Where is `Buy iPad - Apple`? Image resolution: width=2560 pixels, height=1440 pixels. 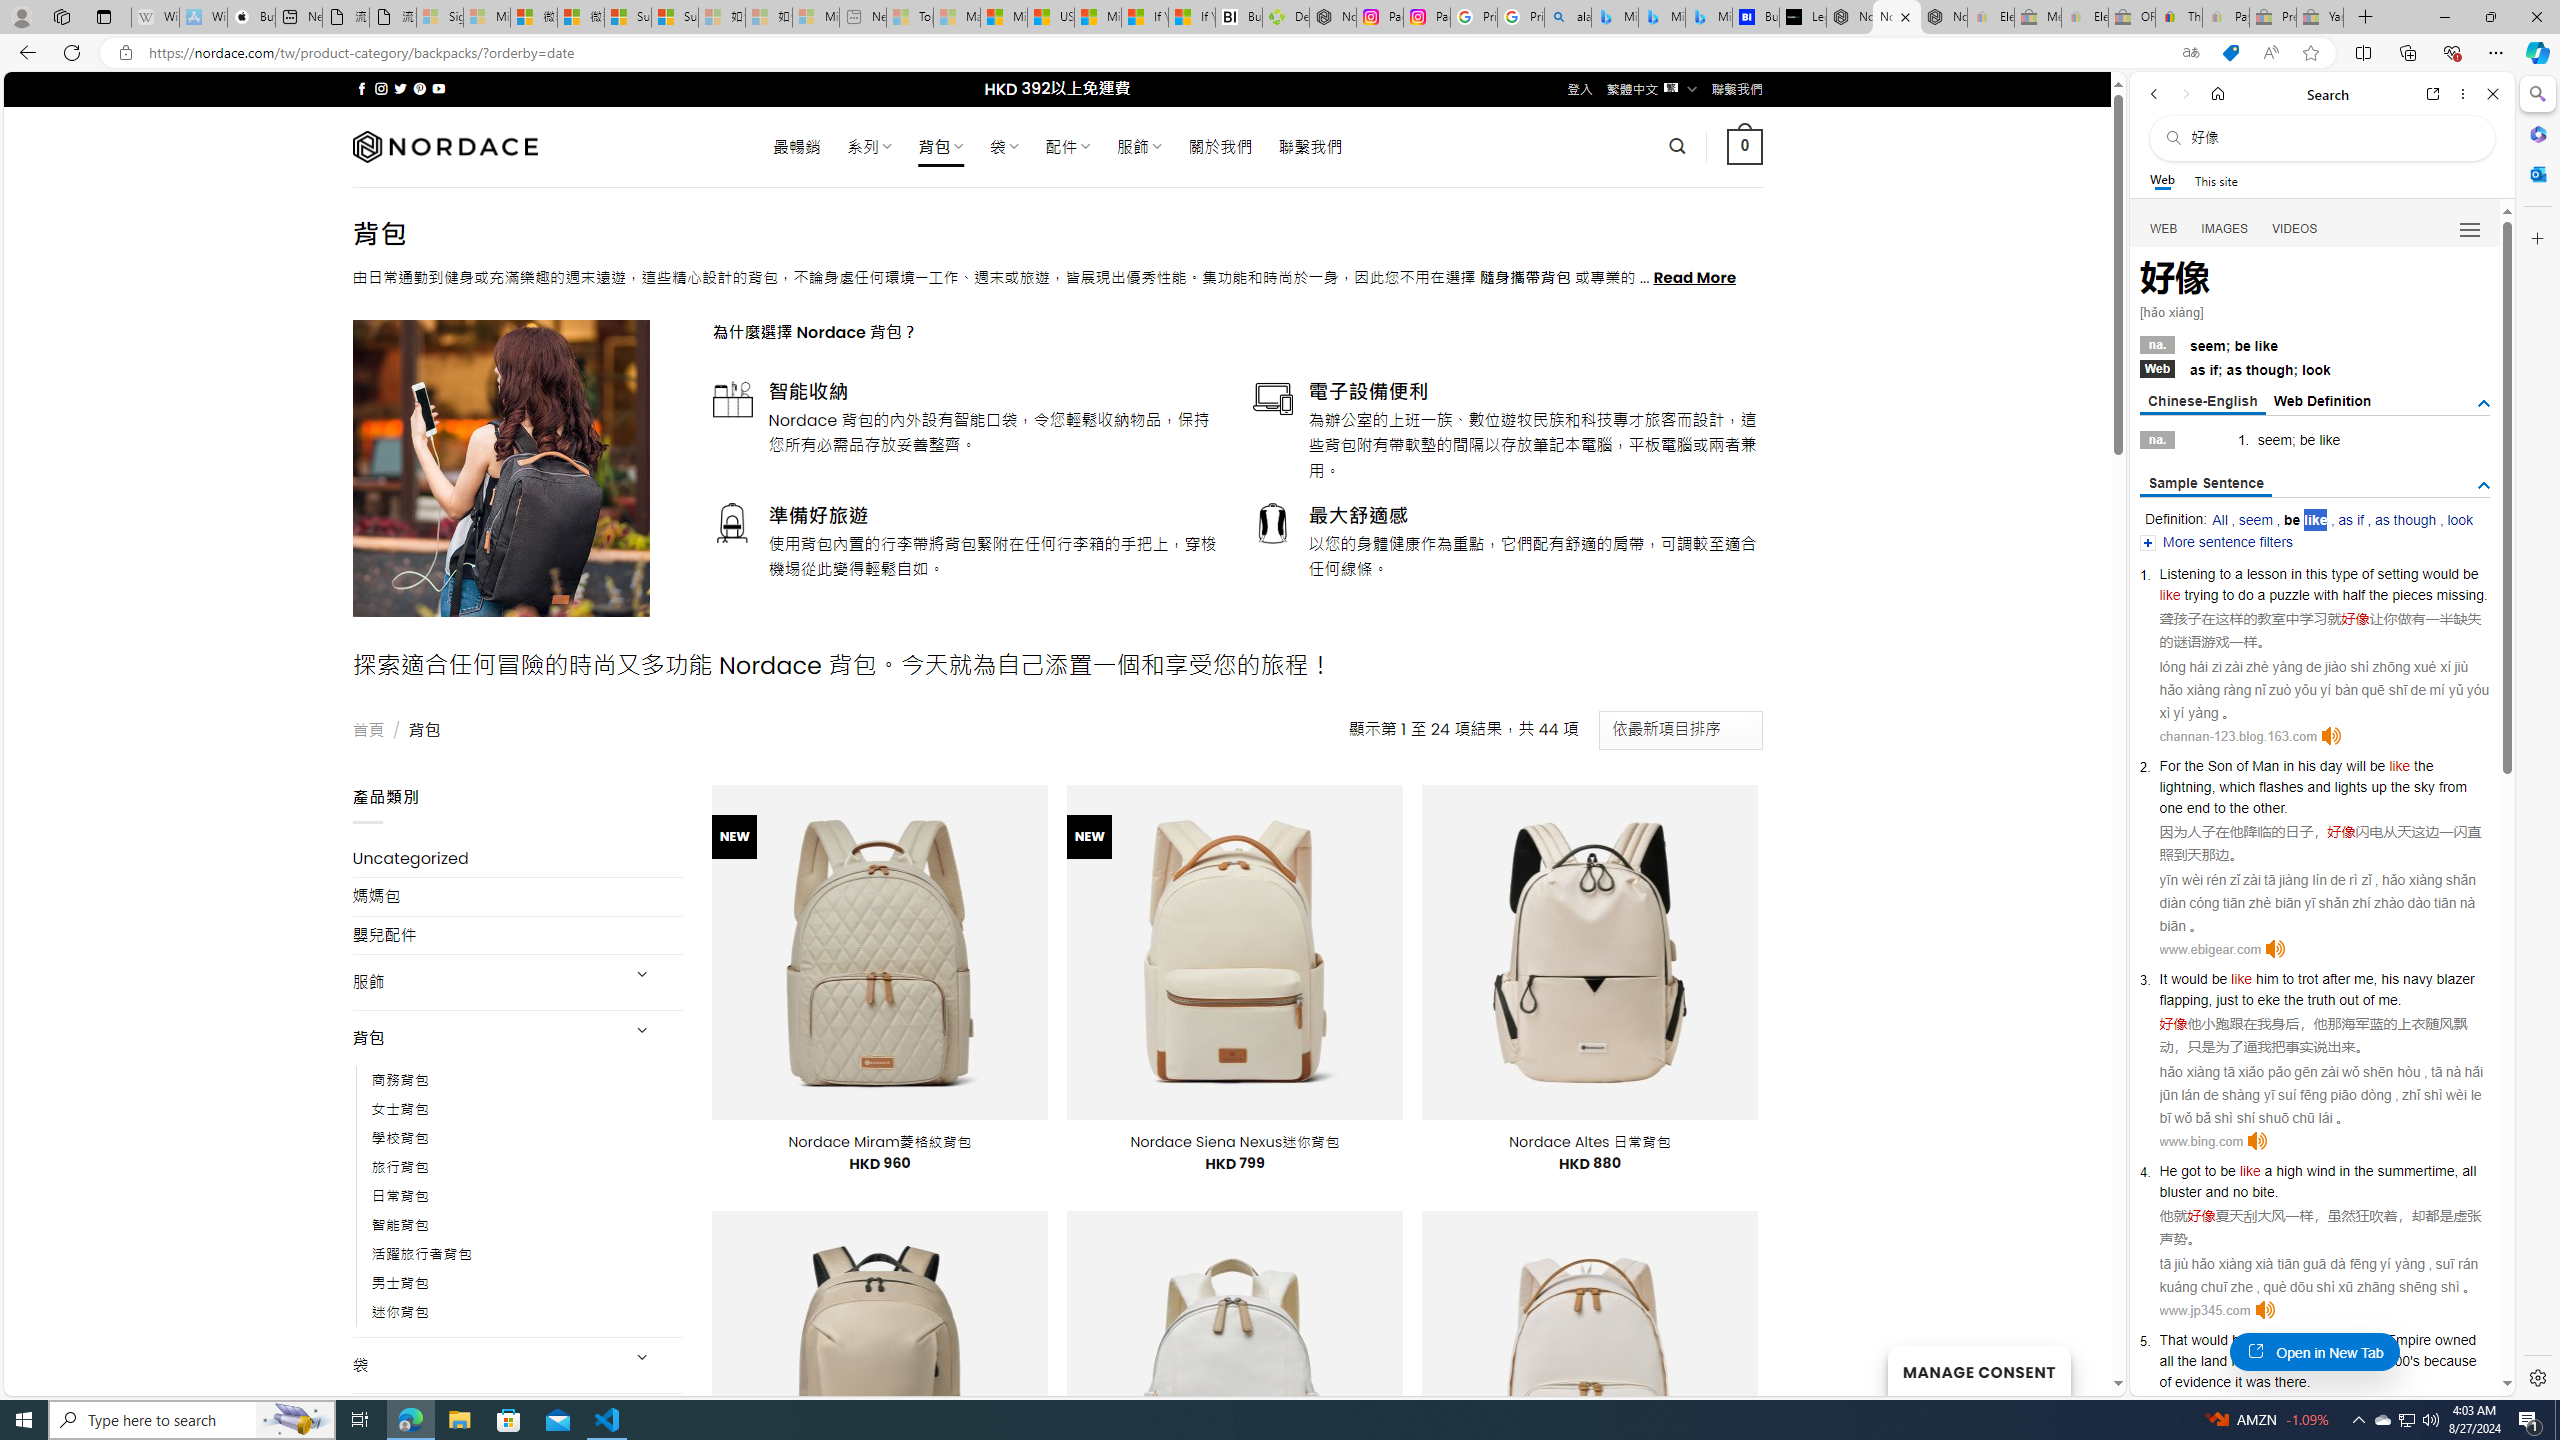 Buy iPad - Apple is located at coordinates (252, 17).